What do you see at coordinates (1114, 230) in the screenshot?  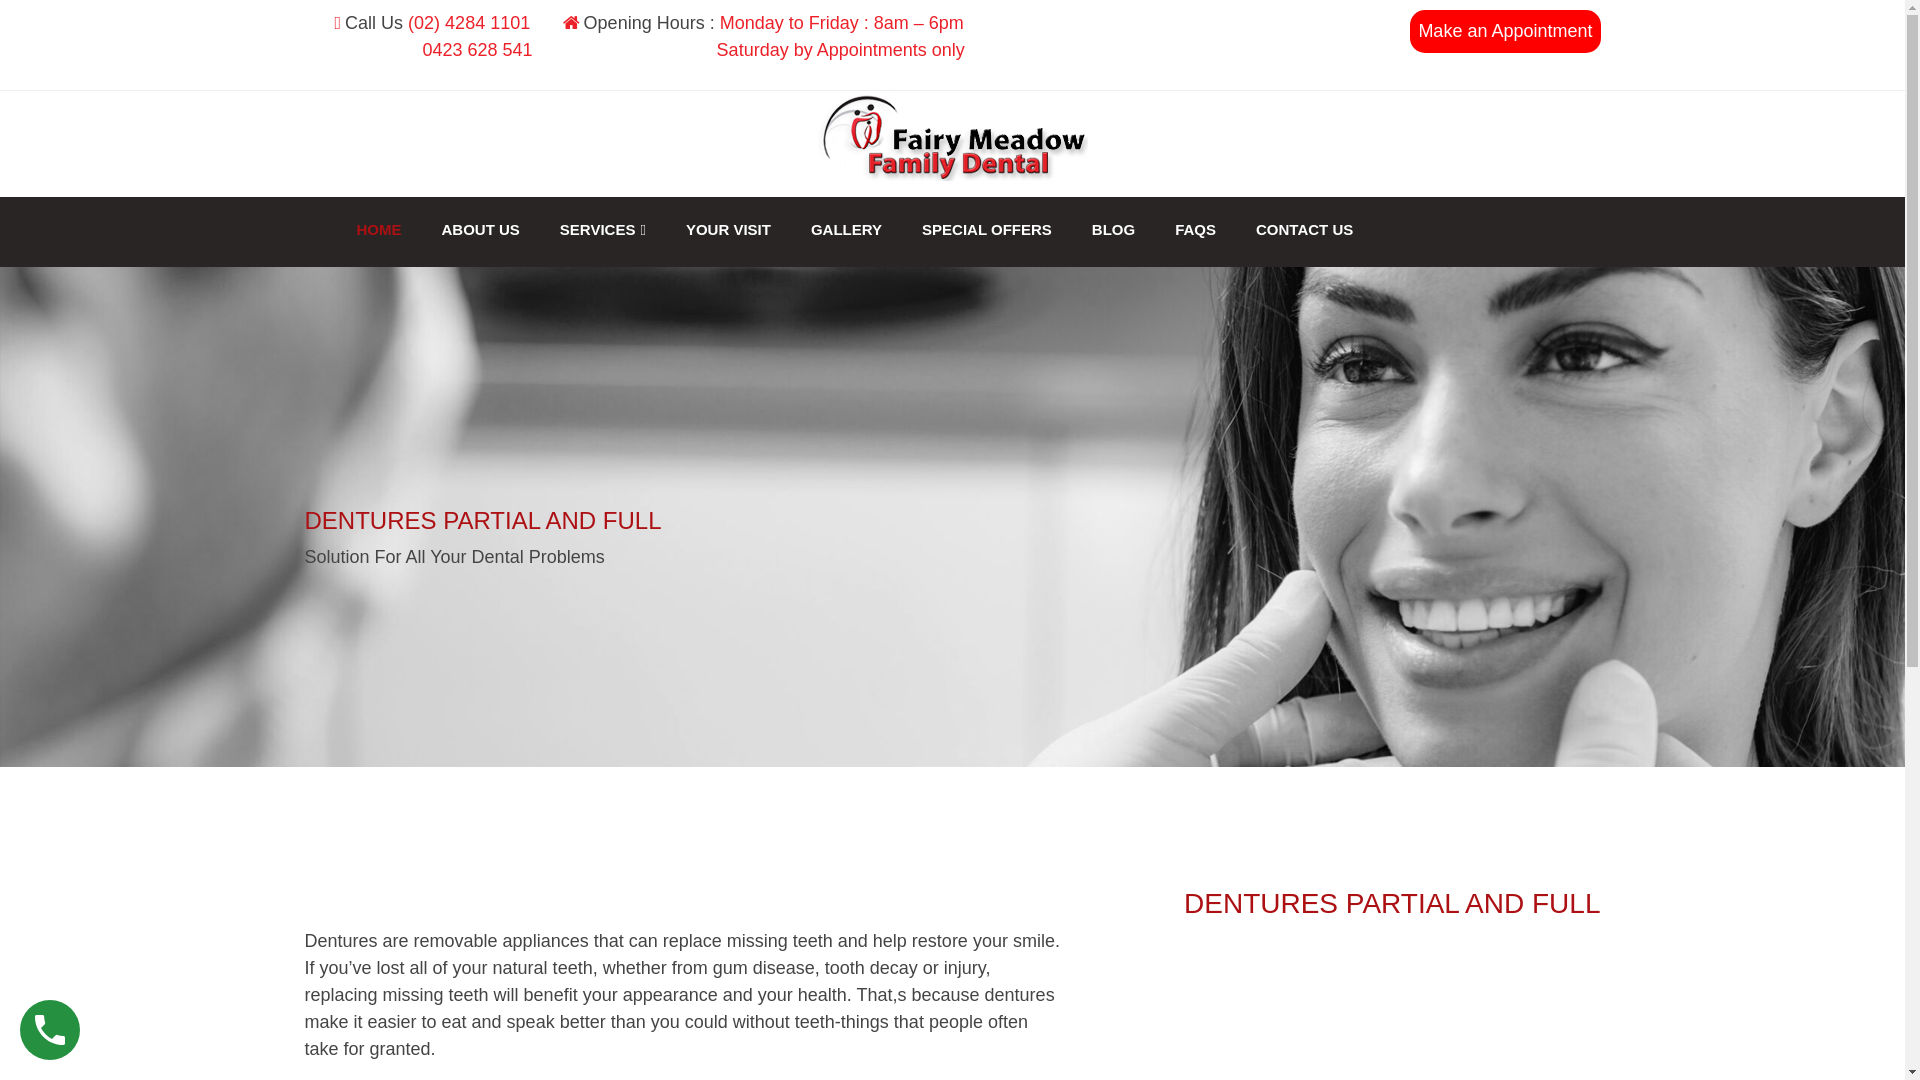 I see `BLOG` at bounding box center [1114, 230].